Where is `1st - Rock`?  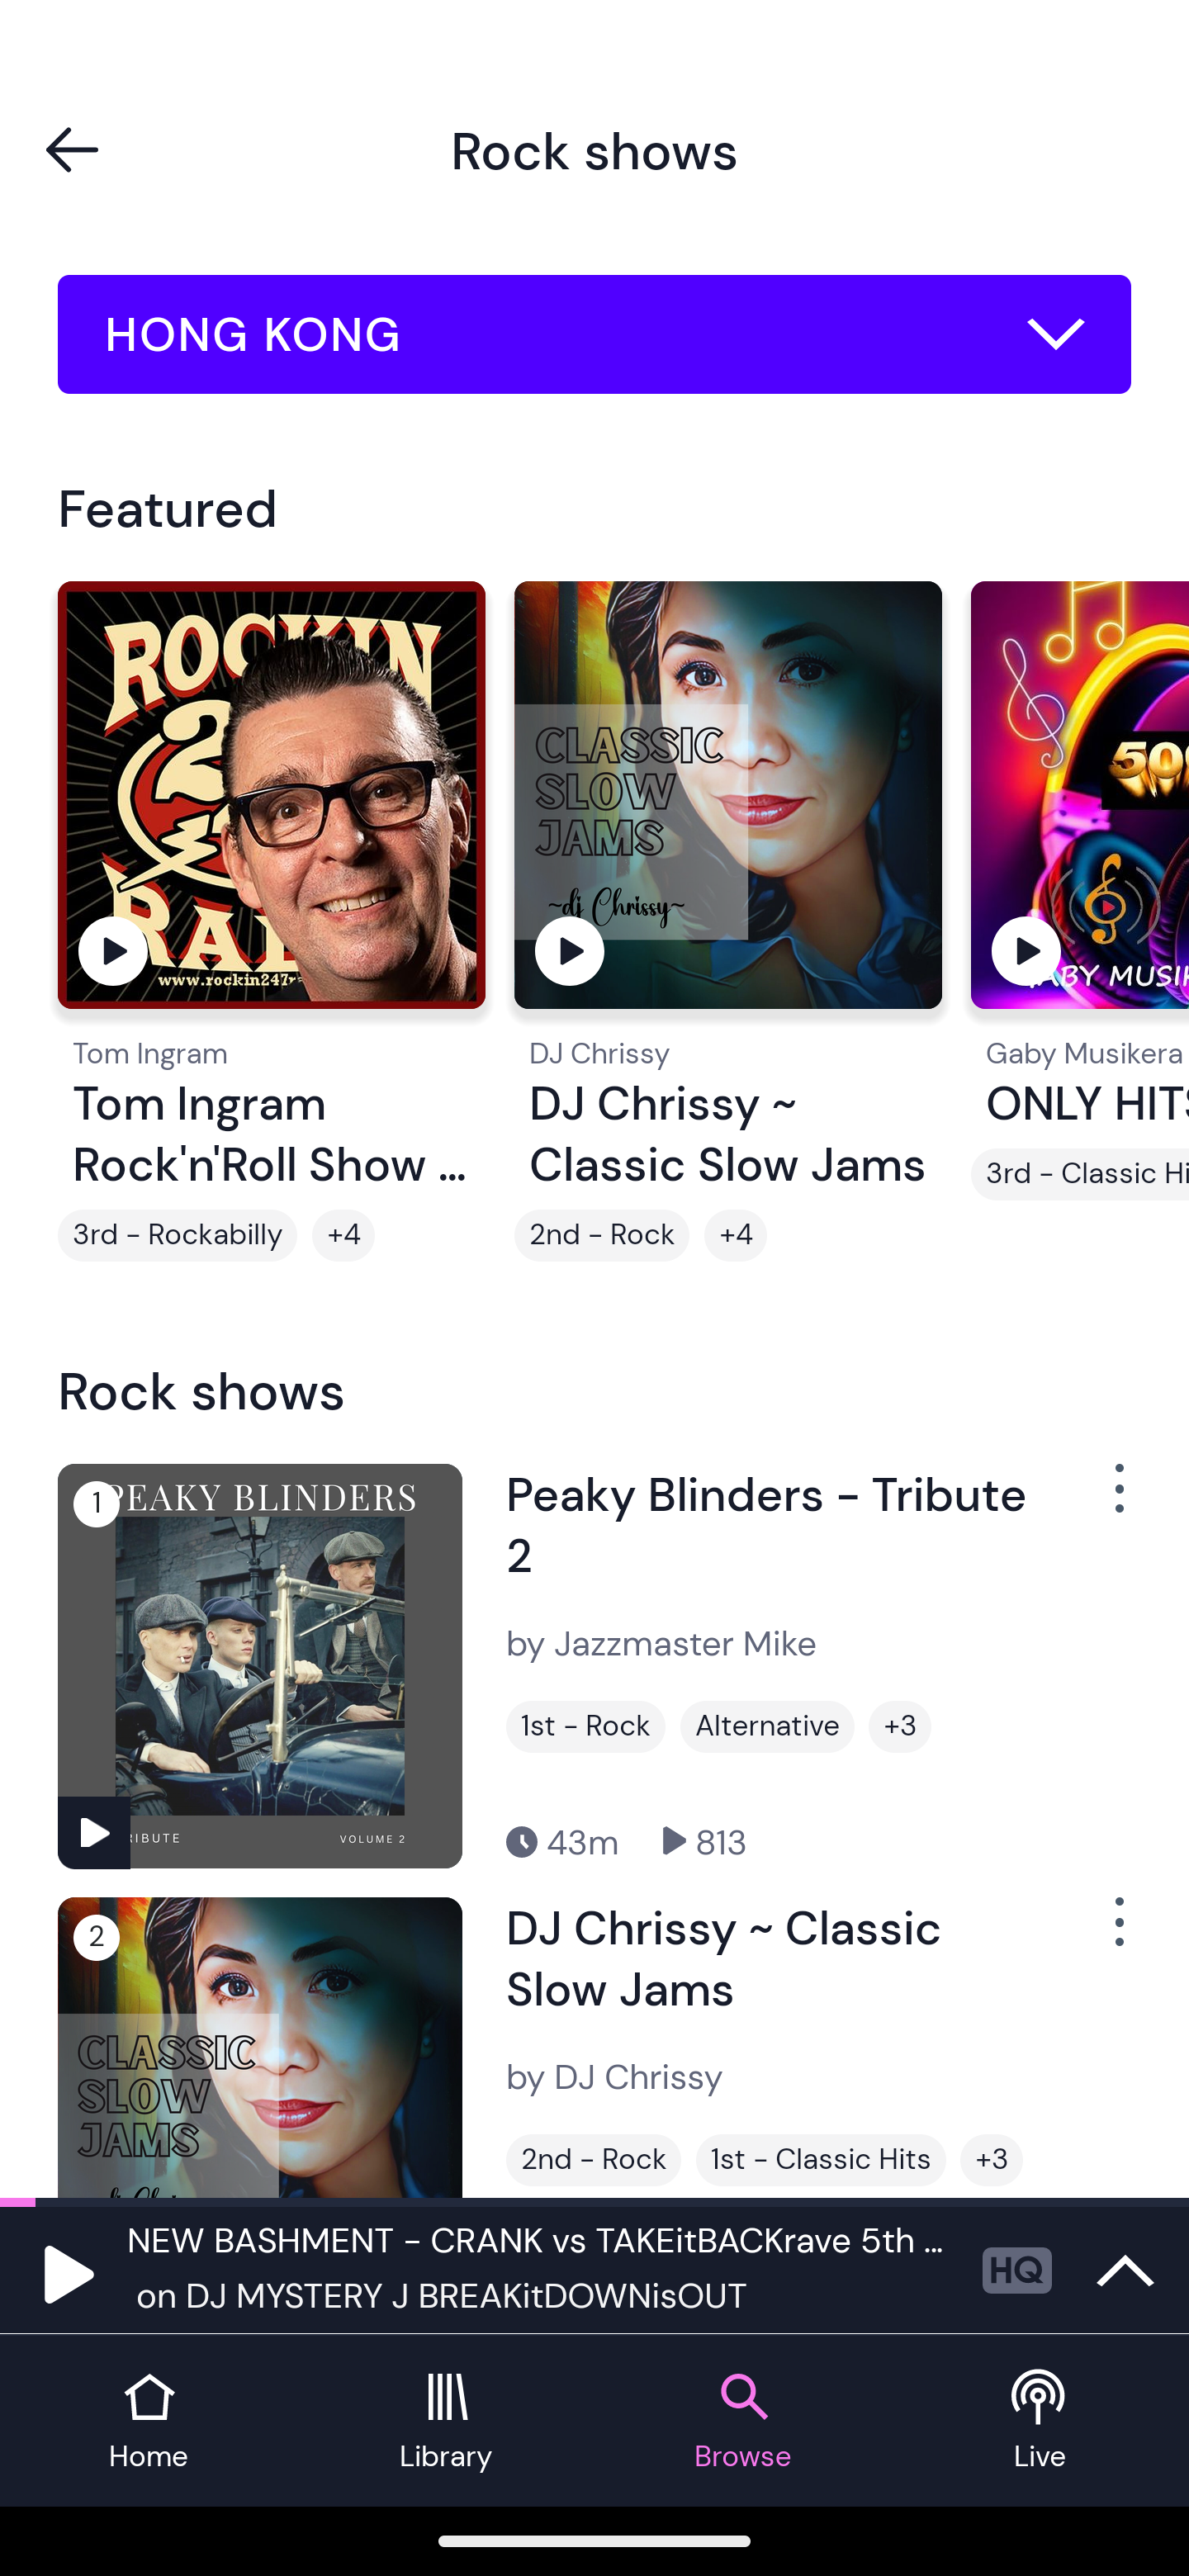
1st - Rock is located at coordinates (586, 1726).